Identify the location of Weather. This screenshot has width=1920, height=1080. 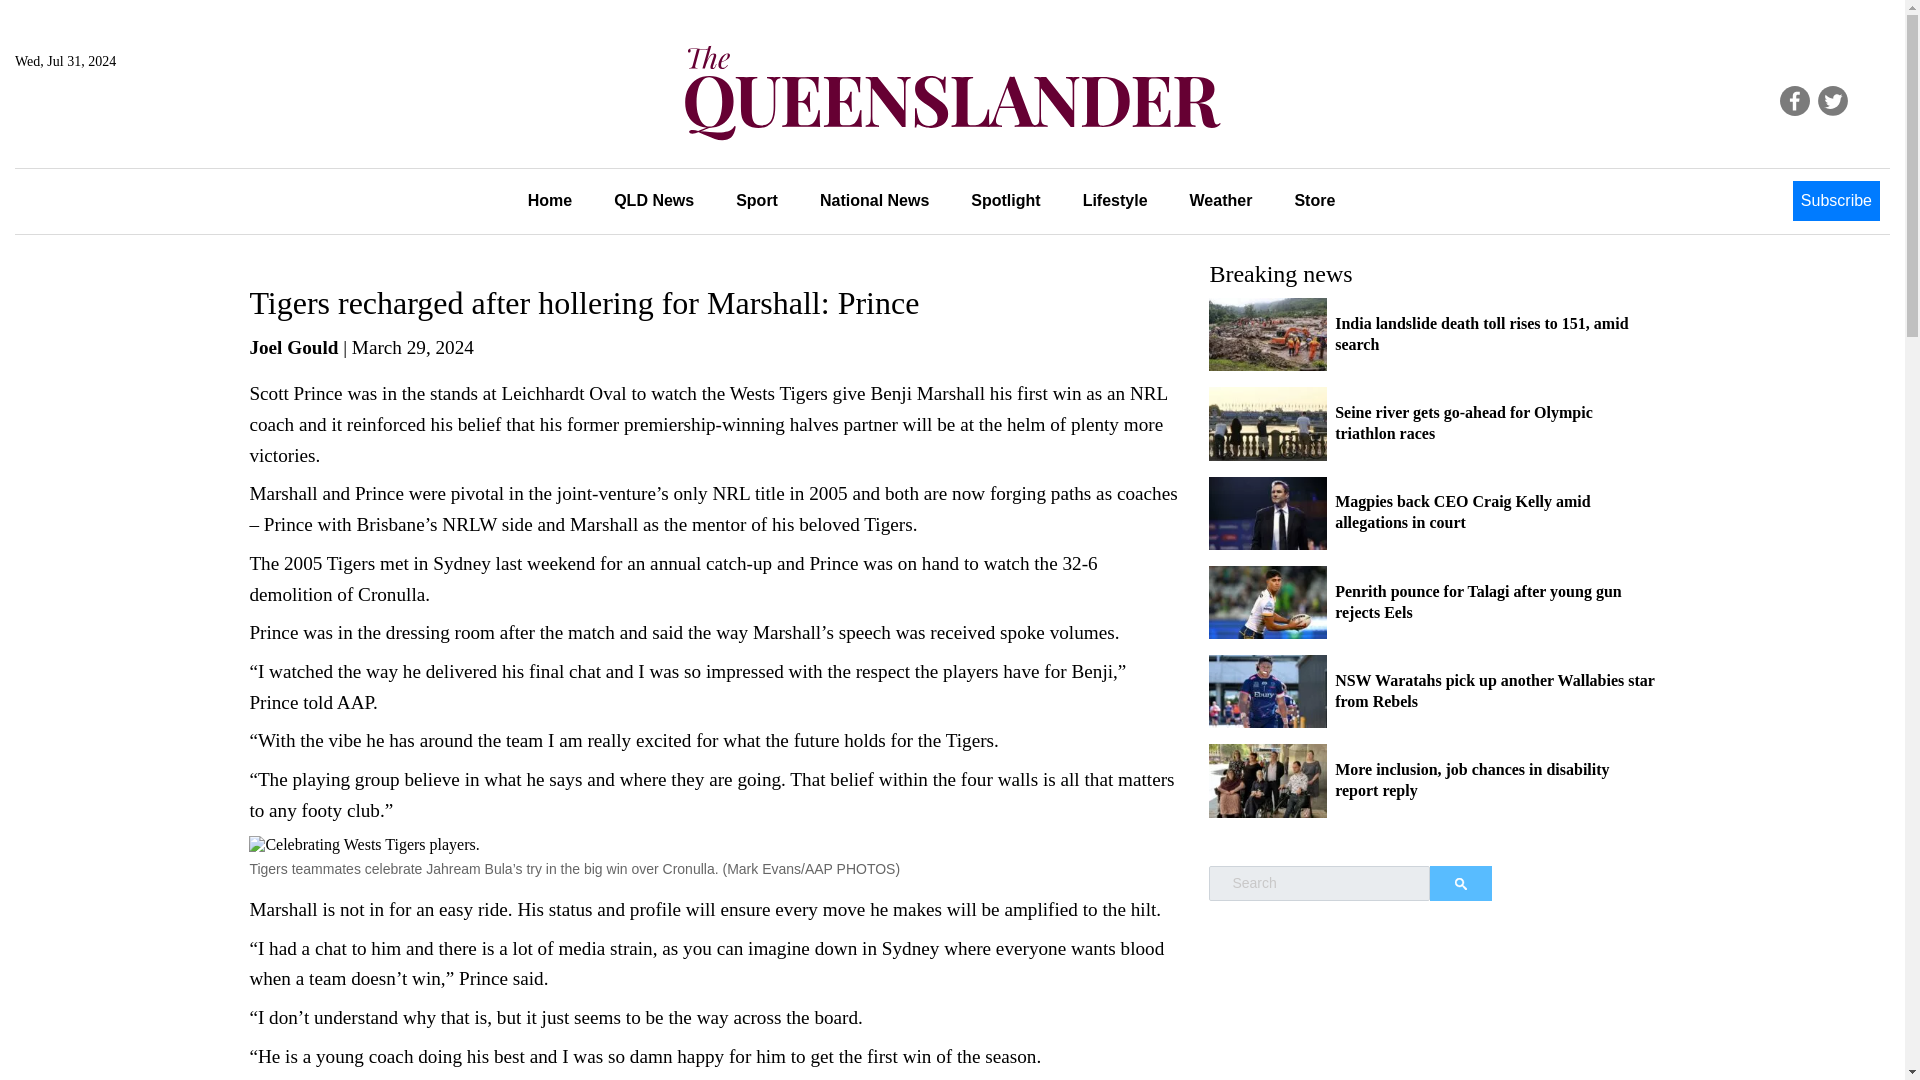
(1222, 201).